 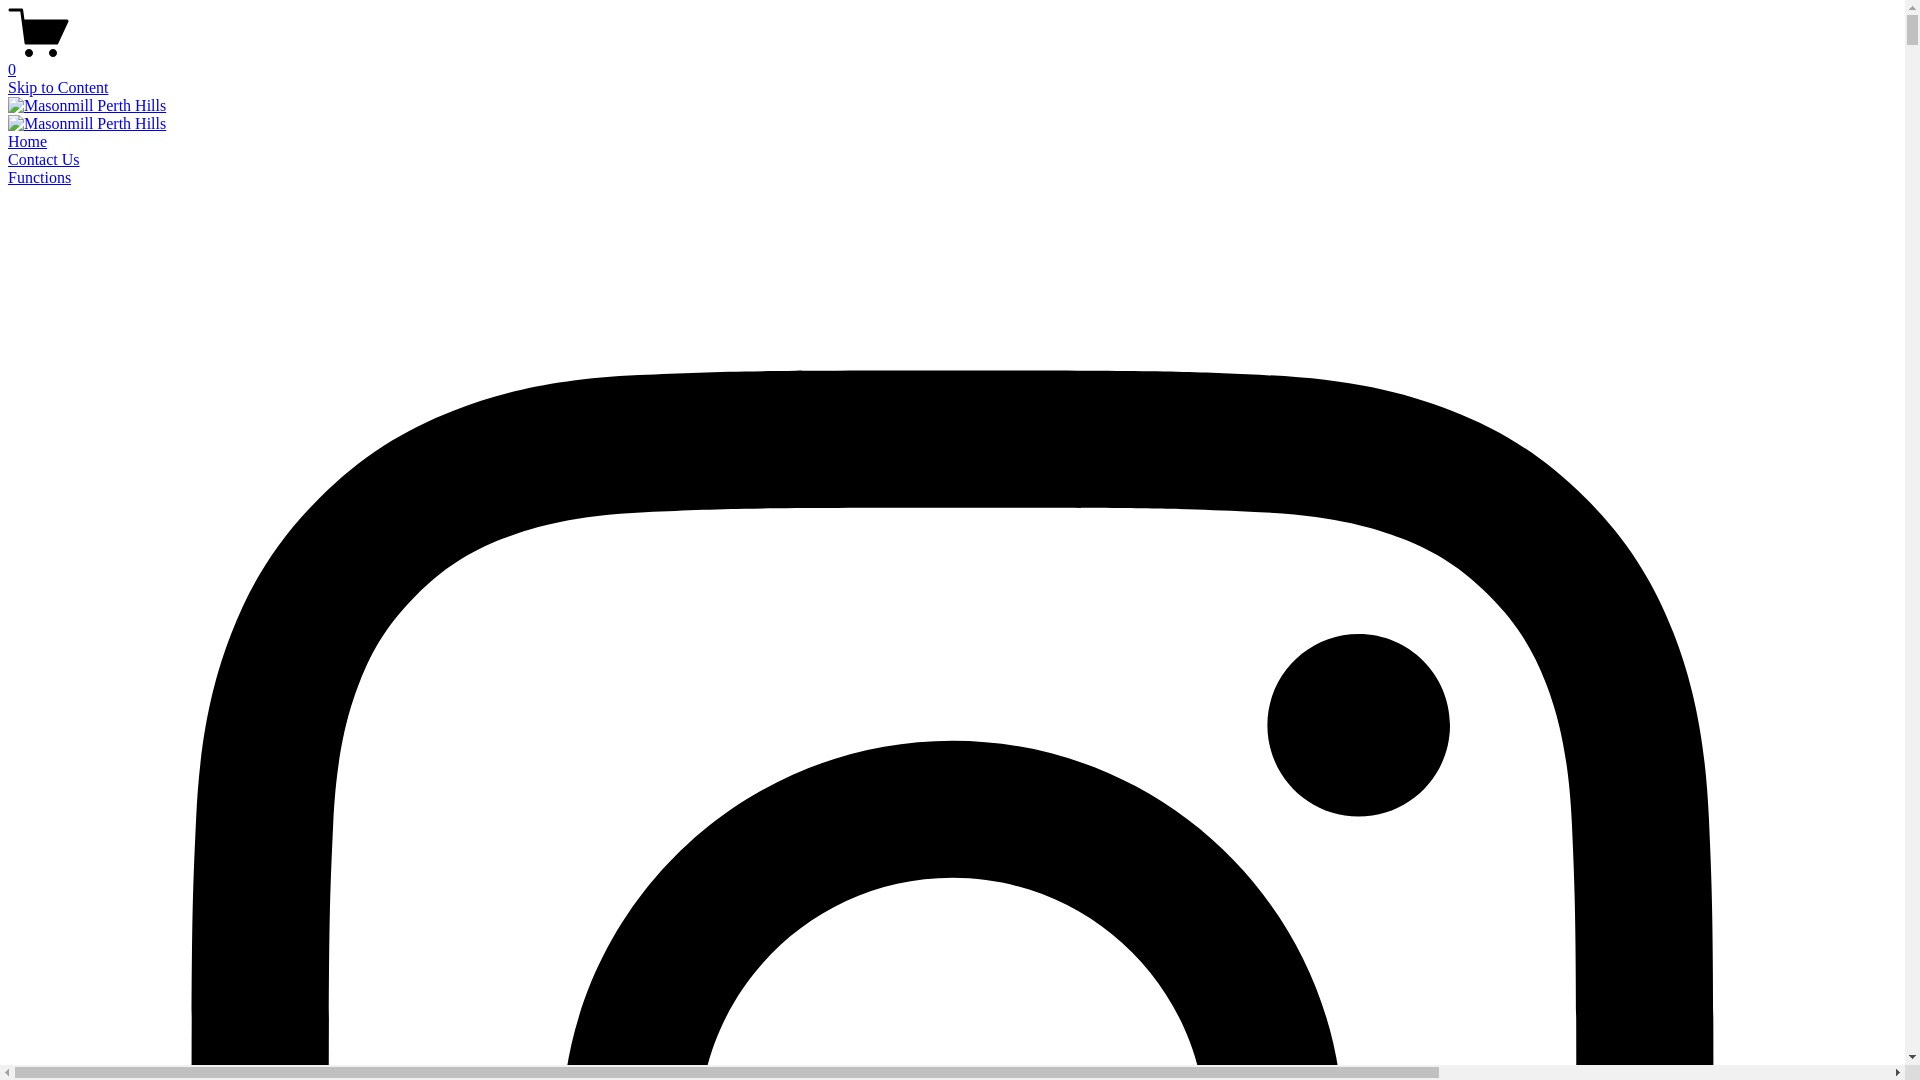 What do you see at coordinates (40, 178) in the screenshot?
I see `Functions` at bounding box center [40, 178].